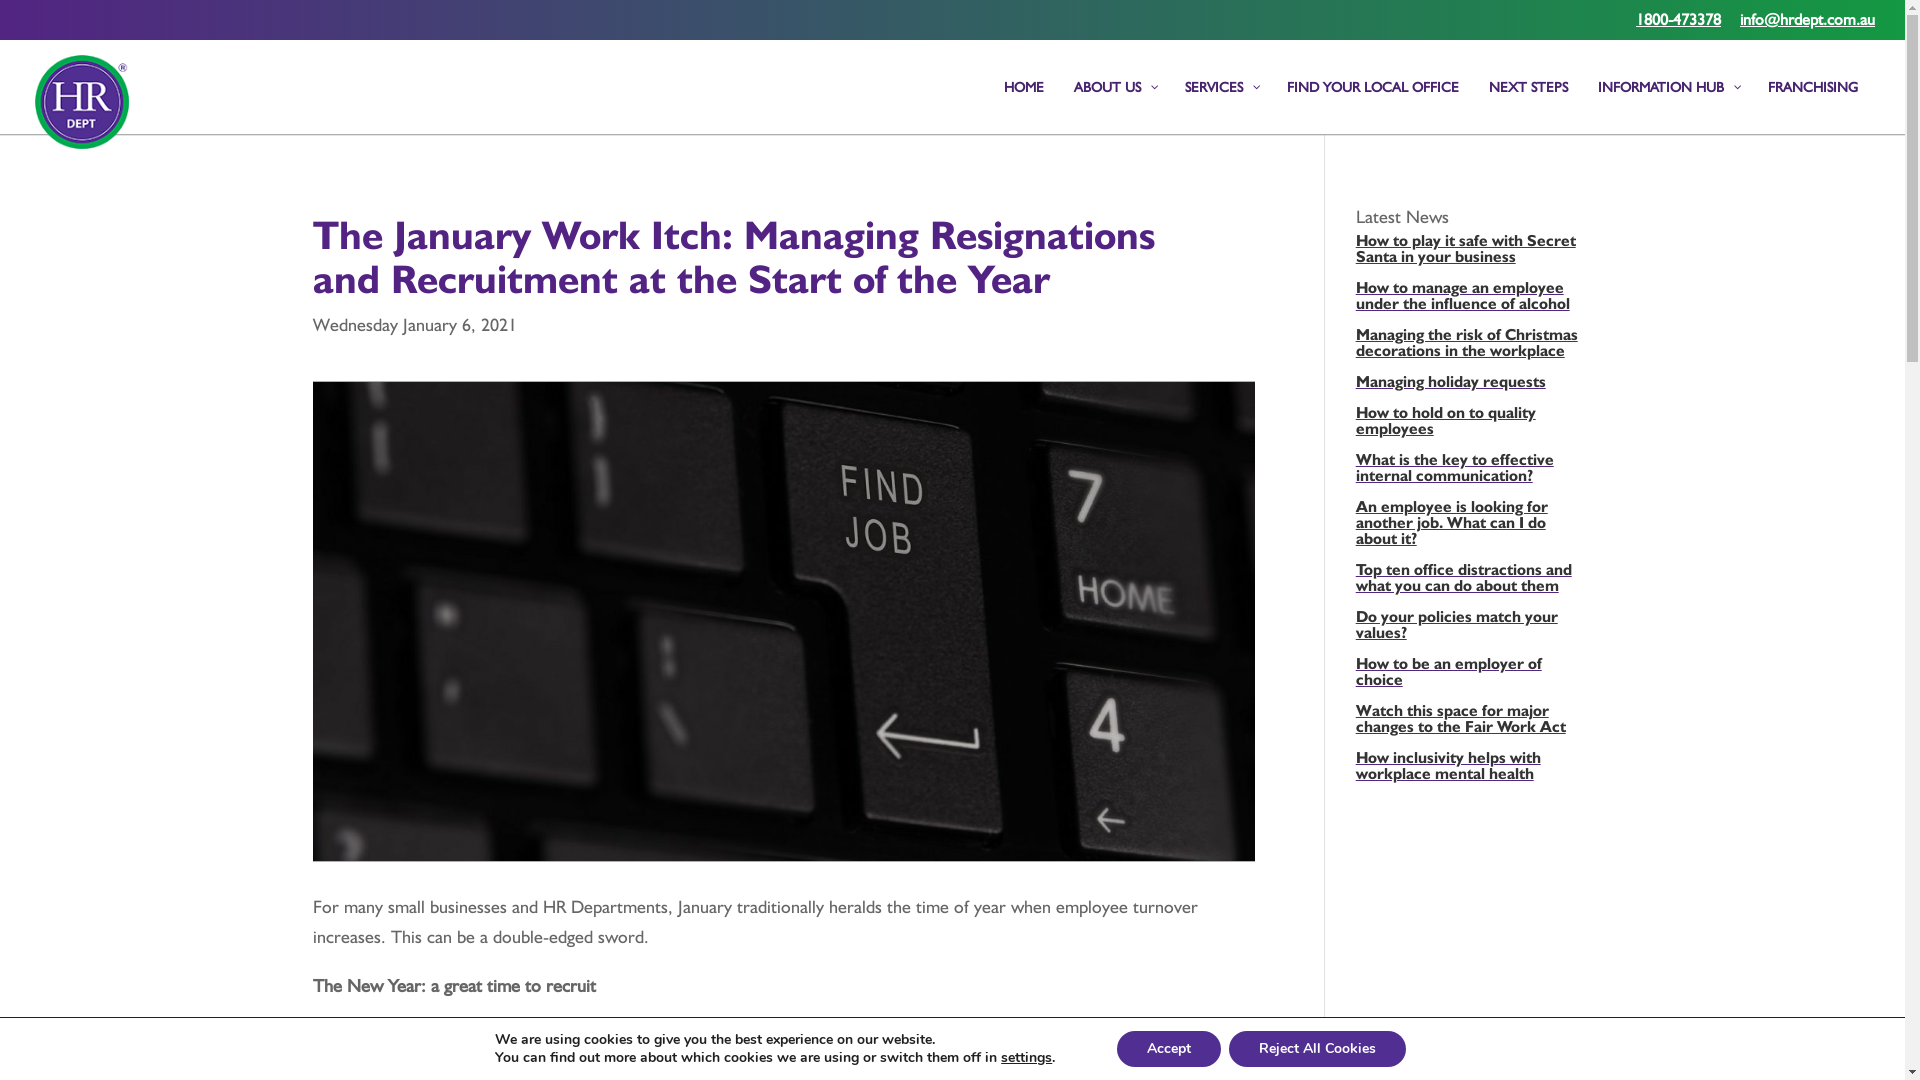 The image size is (1920, 1080). What do you see at coordinates (1024, 106) in the screenshot?
I see `HOME` at bounding box center [1024, 106].